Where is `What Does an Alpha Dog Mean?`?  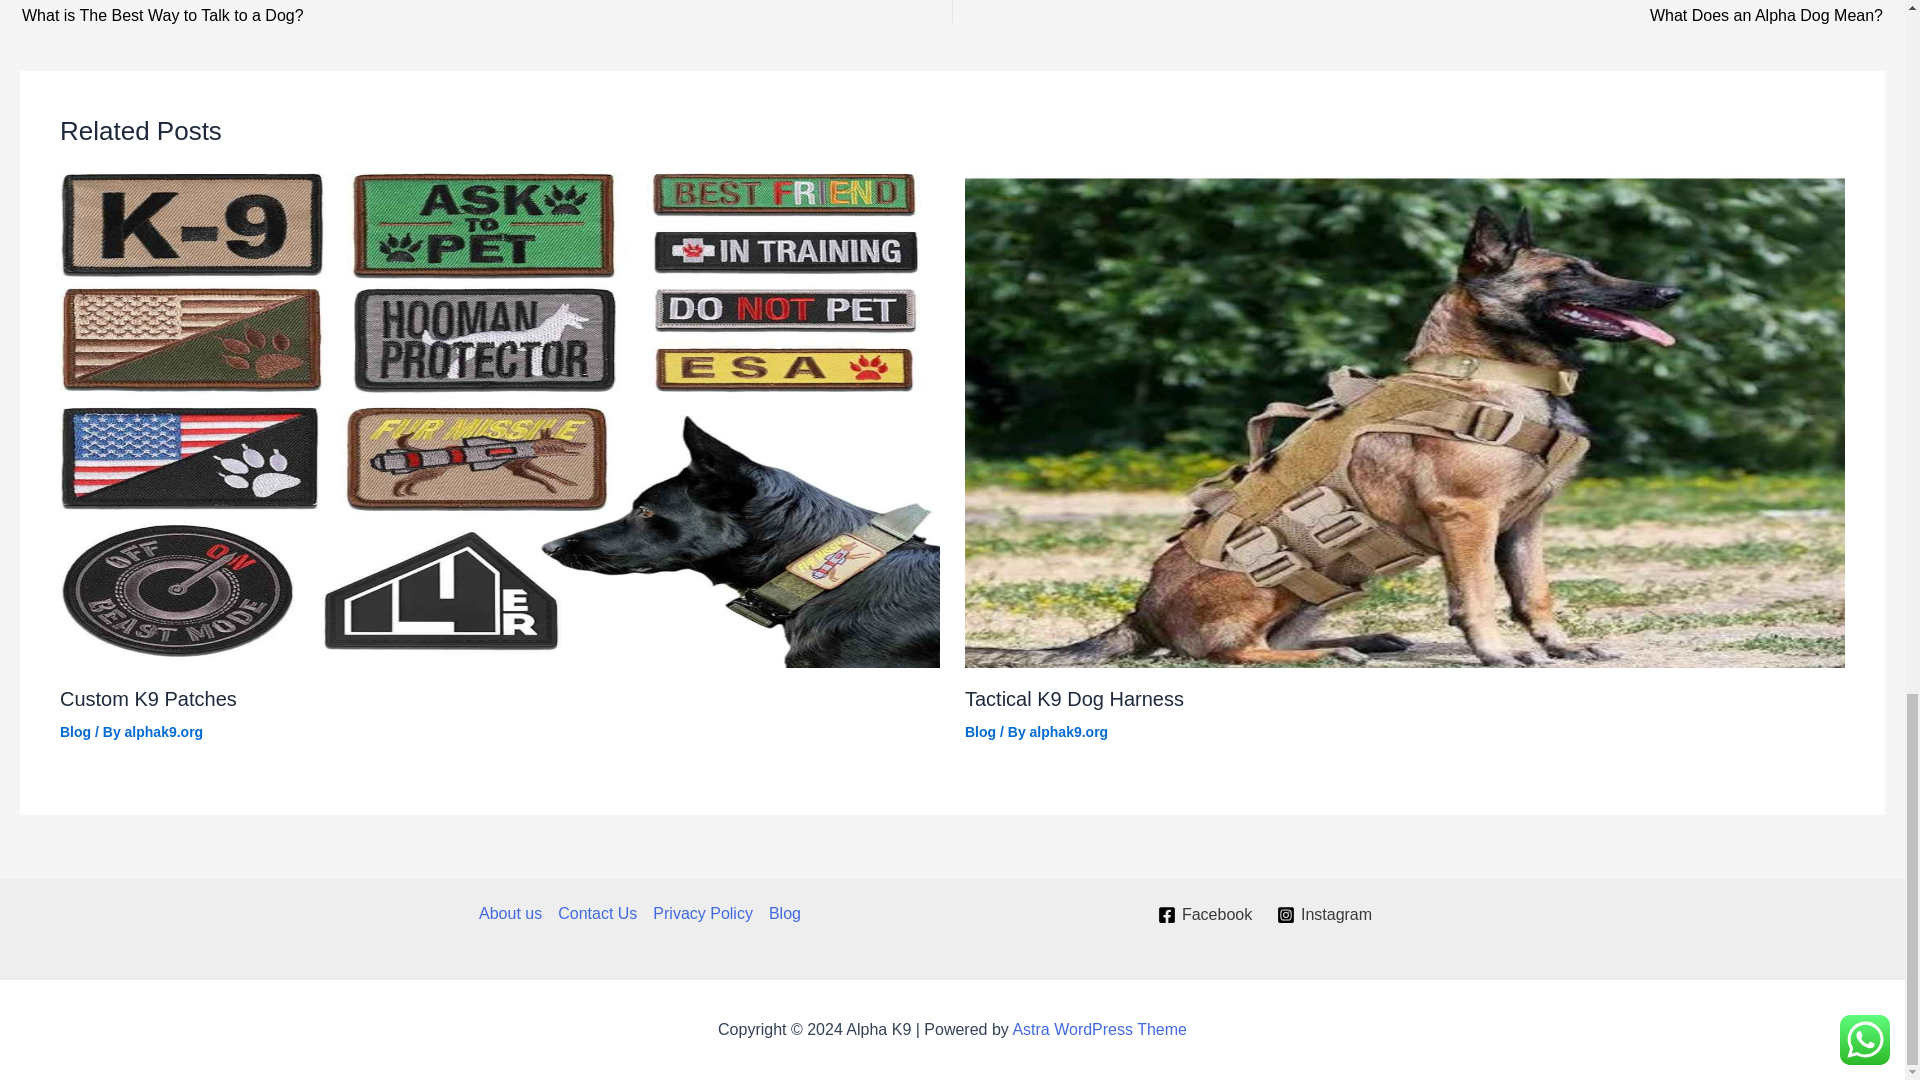 What Does an Alpha Dog Mean? is located at coordinates (1206, 915).